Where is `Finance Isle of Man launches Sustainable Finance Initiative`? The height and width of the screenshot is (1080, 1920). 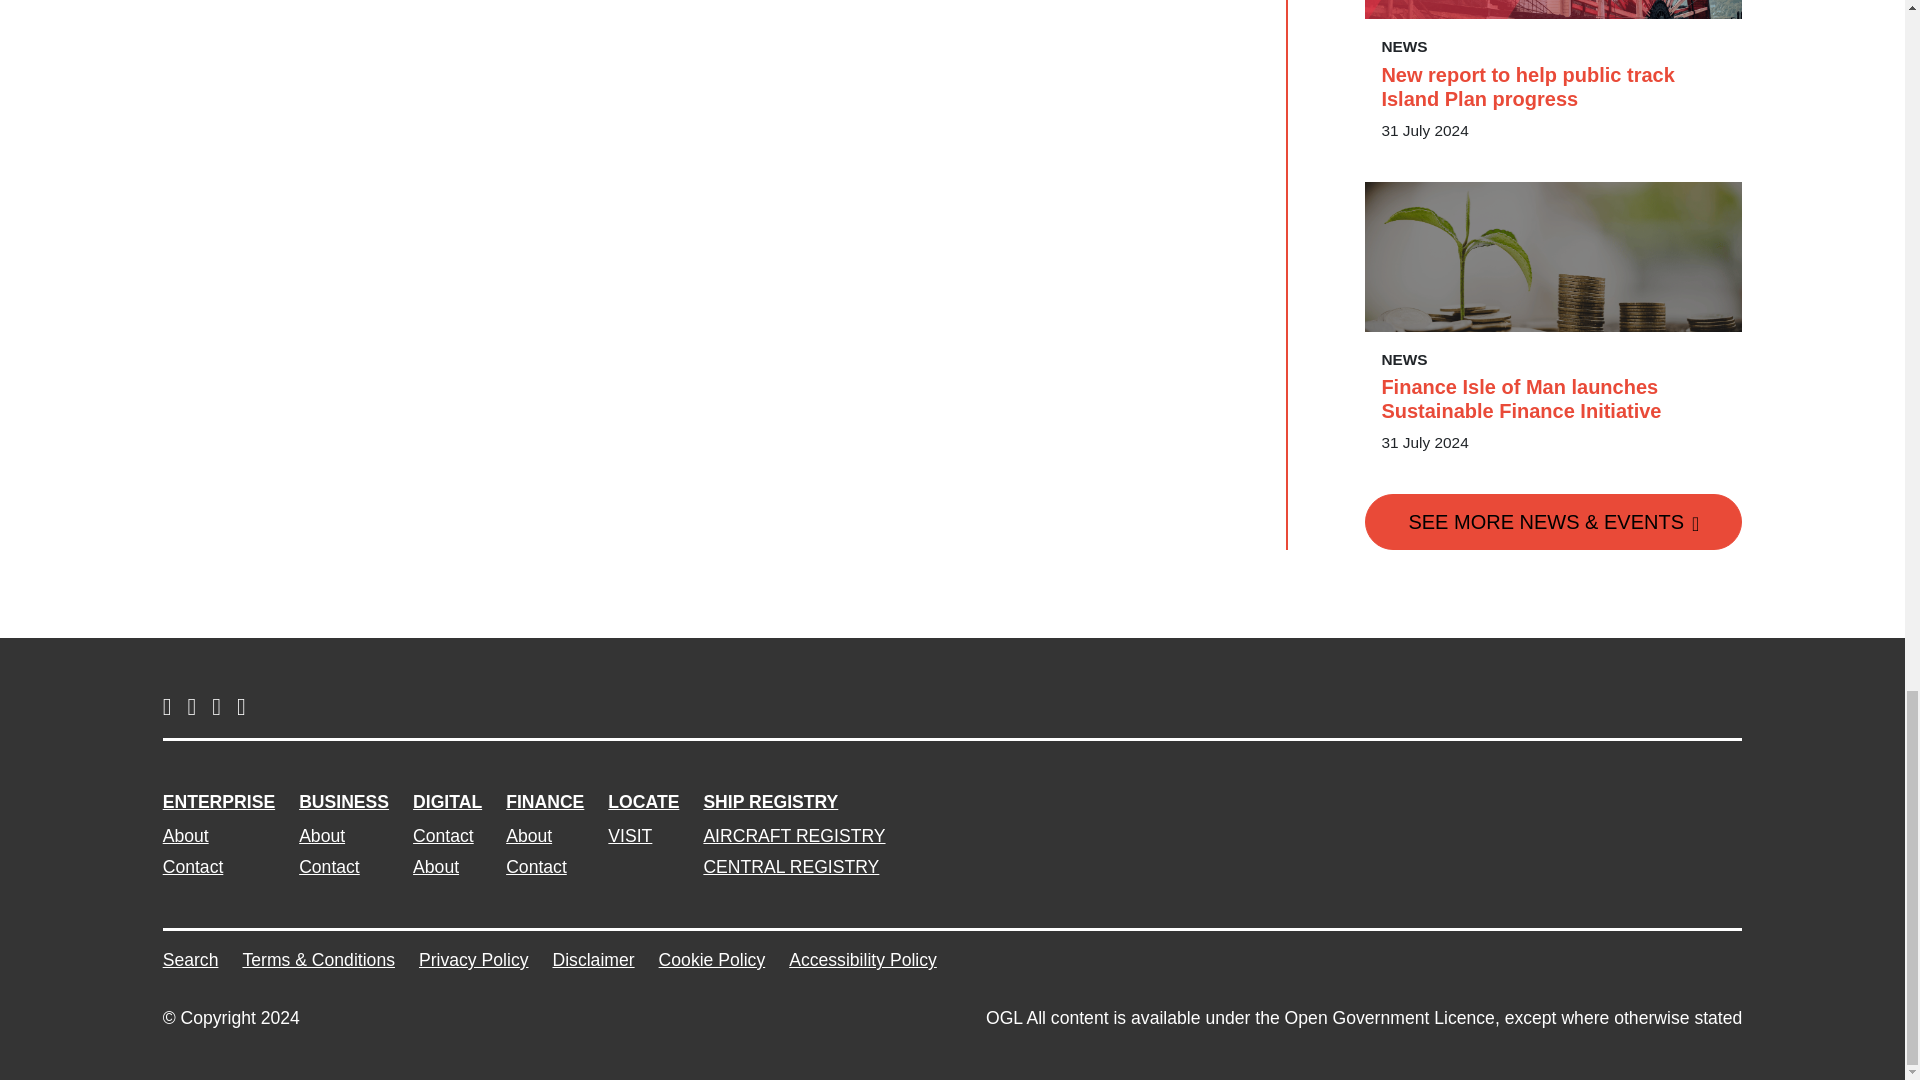 Finance Isle of Man launches Sustainable Finance Initiative is located at coordinates (1553, 398).